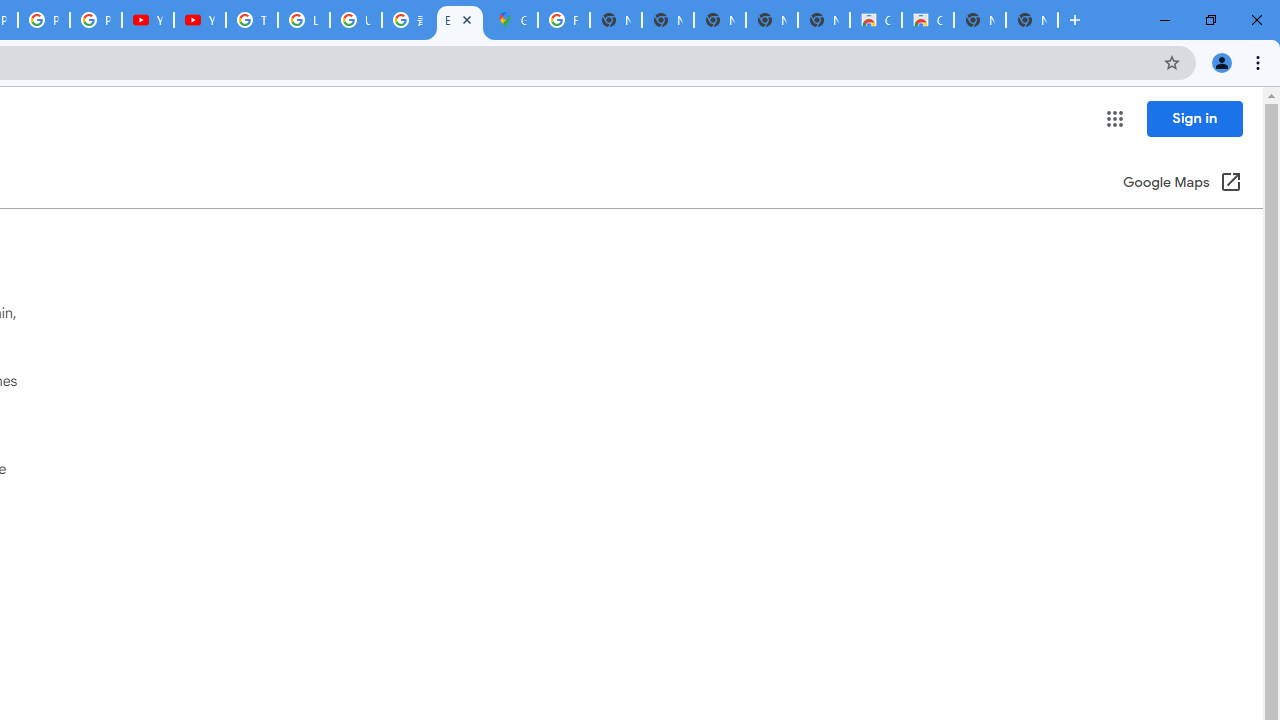 The image size is (1280, 720). I want to click on Privacy Checkup, so click(44, 20).